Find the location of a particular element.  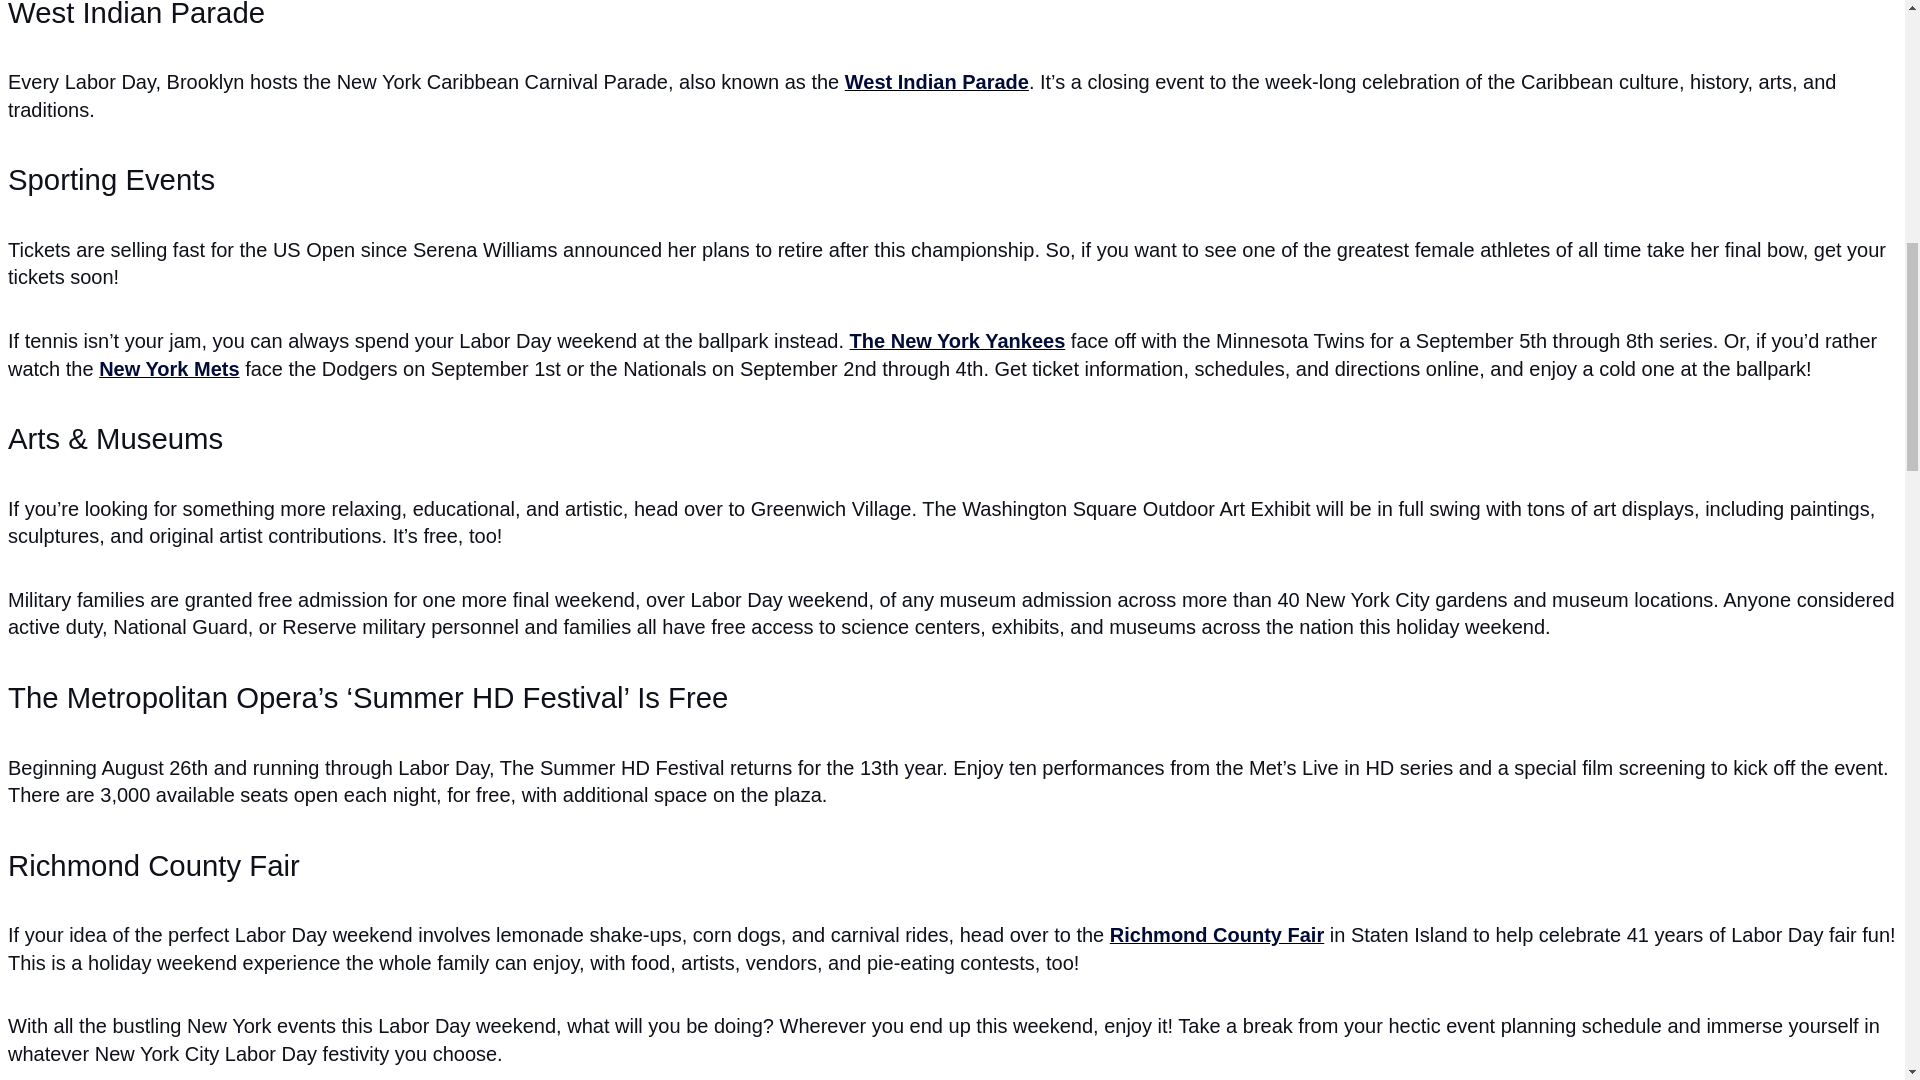

Richmond County Fair is located at coordinates (1216, 936).